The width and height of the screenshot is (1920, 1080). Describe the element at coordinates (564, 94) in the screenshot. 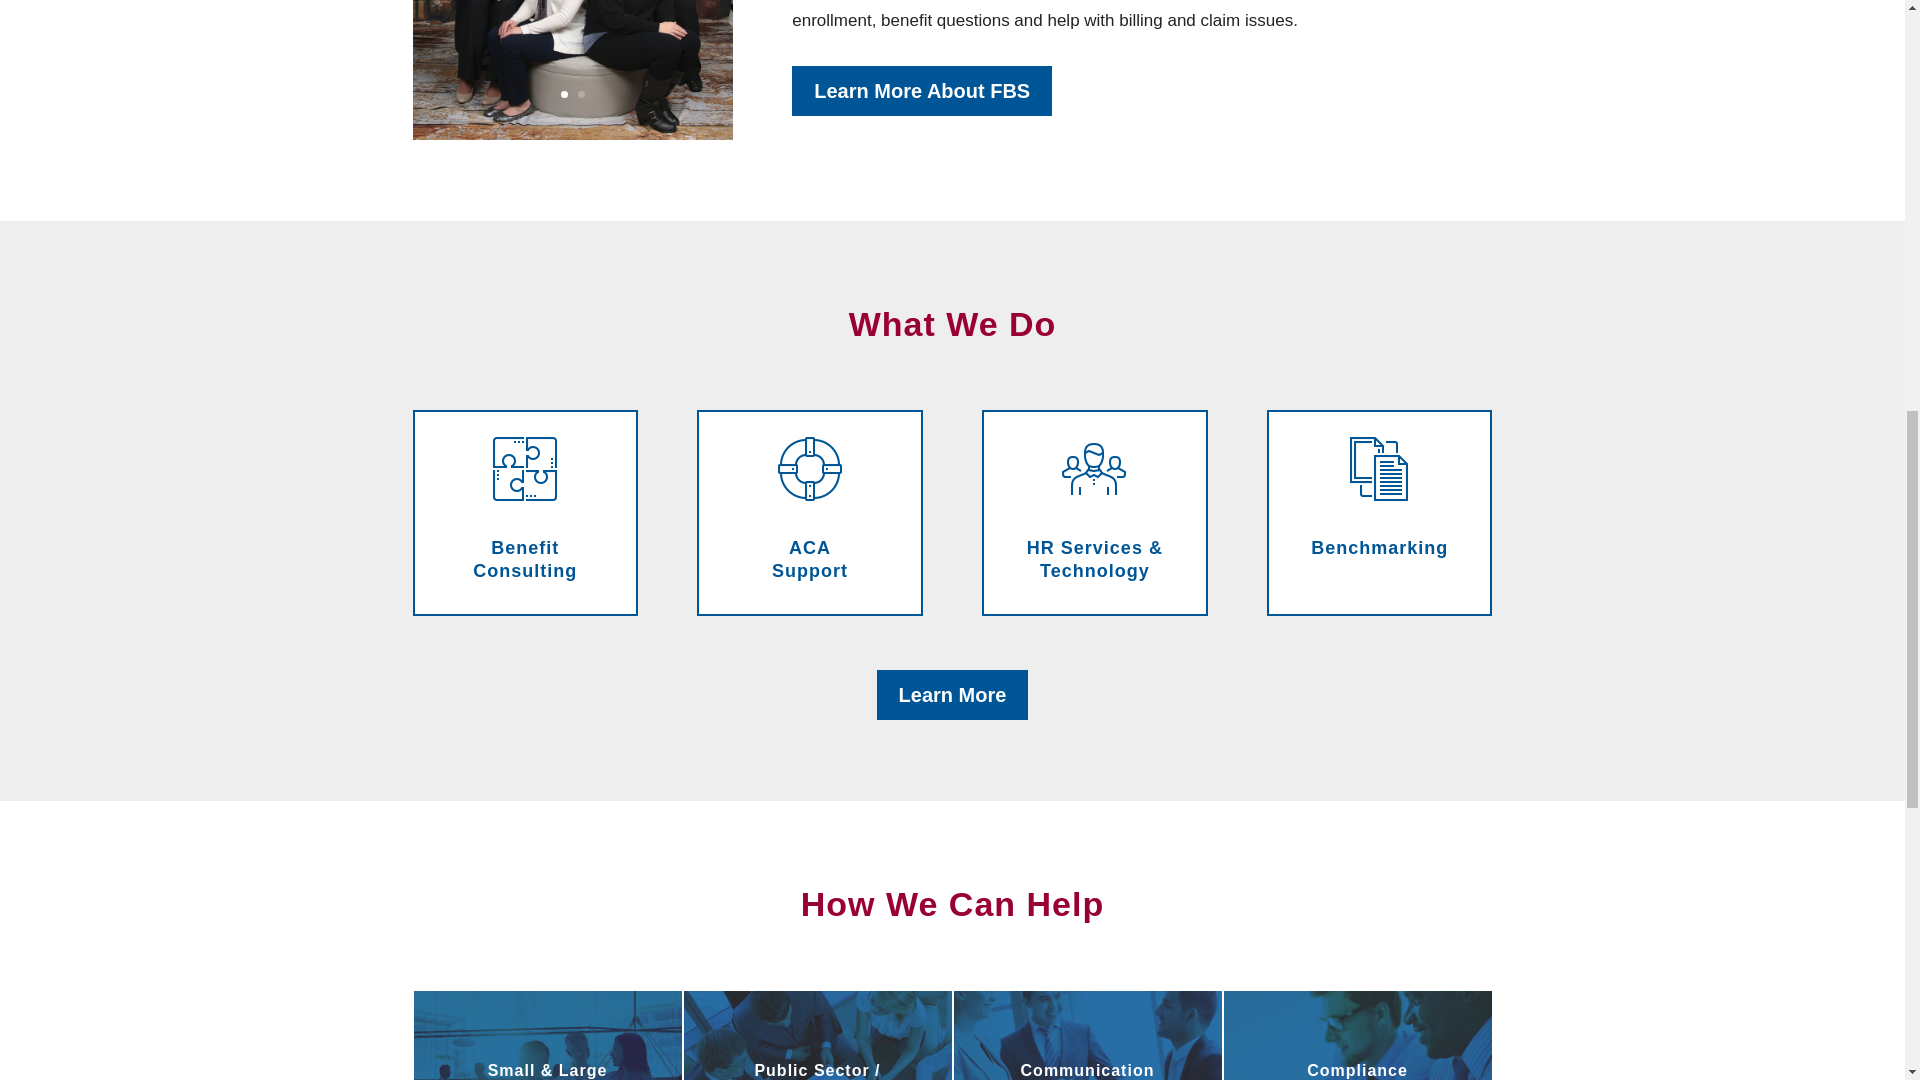

I see `1` at that location.